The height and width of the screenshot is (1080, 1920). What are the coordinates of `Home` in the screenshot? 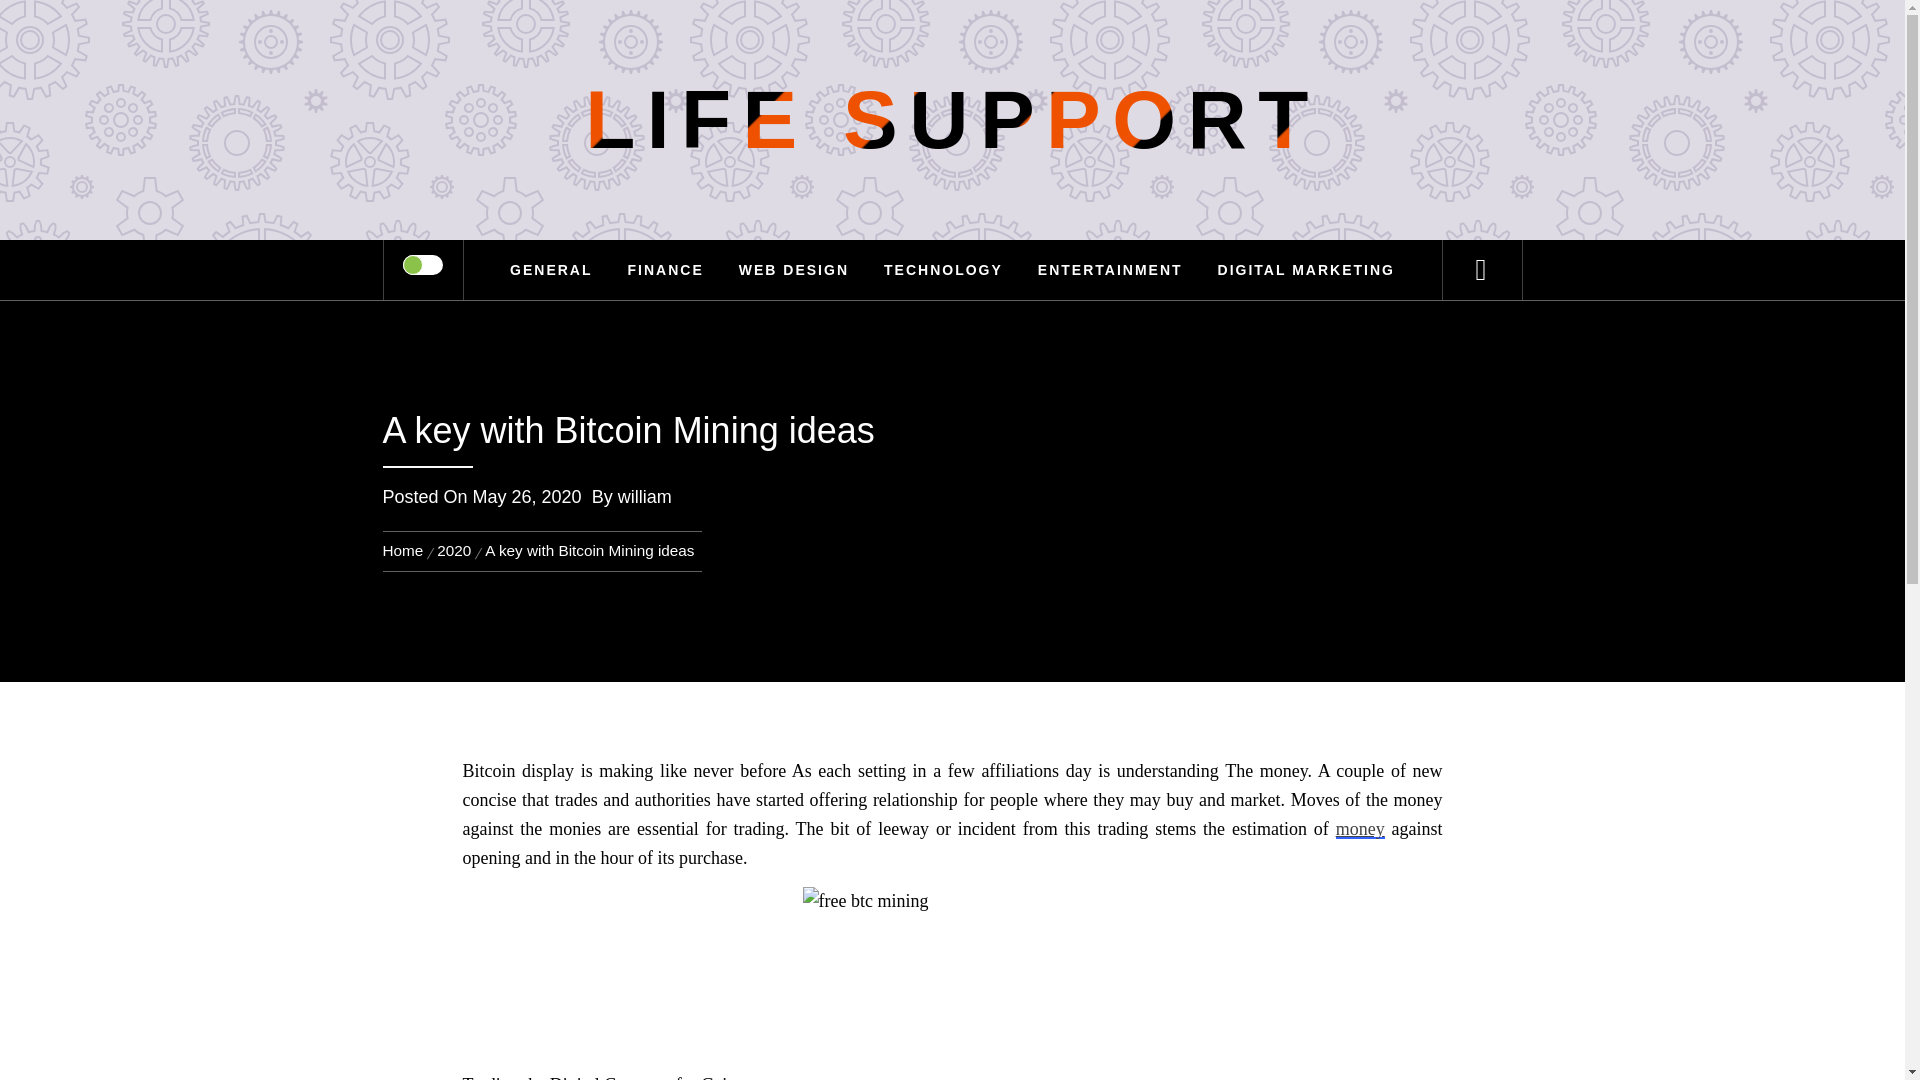 It's located at (406, 550).